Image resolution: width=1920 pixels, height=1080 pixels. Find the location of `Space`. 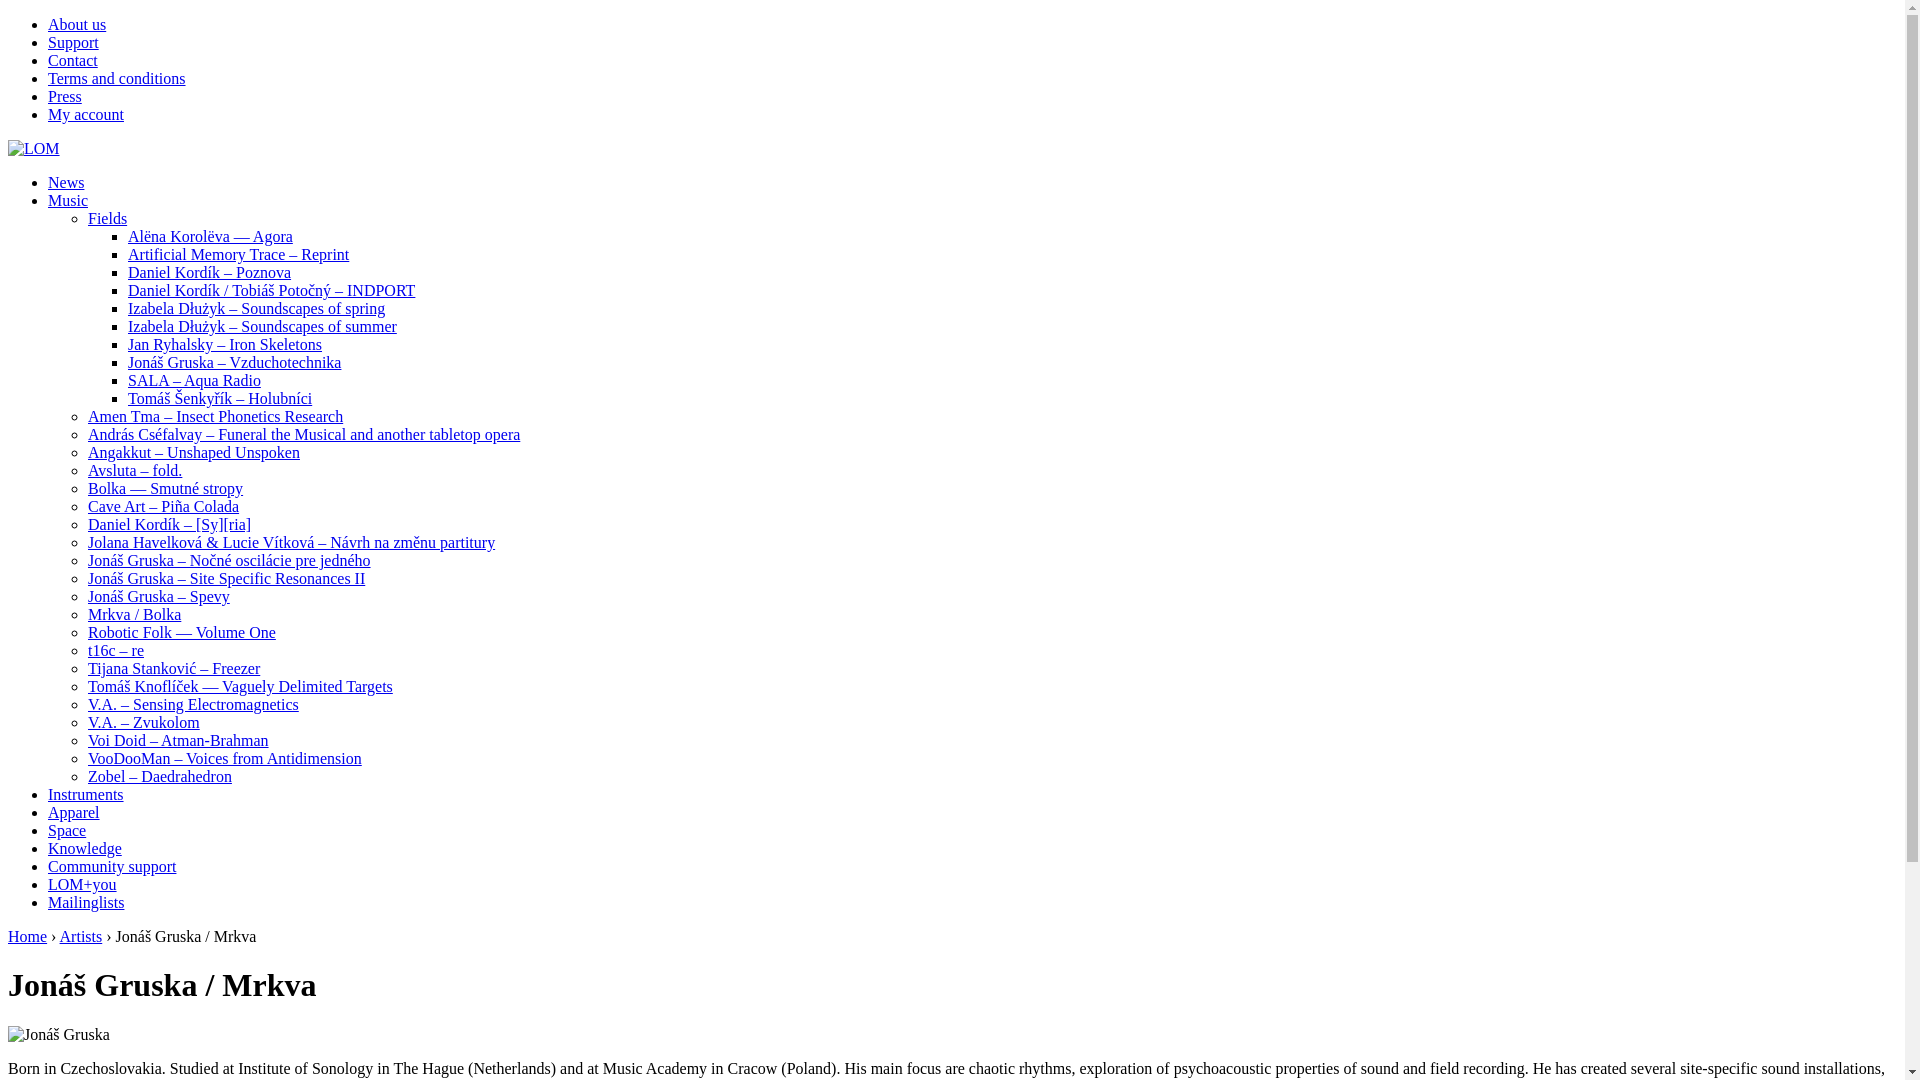

Space is located at coordinates (67, 830).